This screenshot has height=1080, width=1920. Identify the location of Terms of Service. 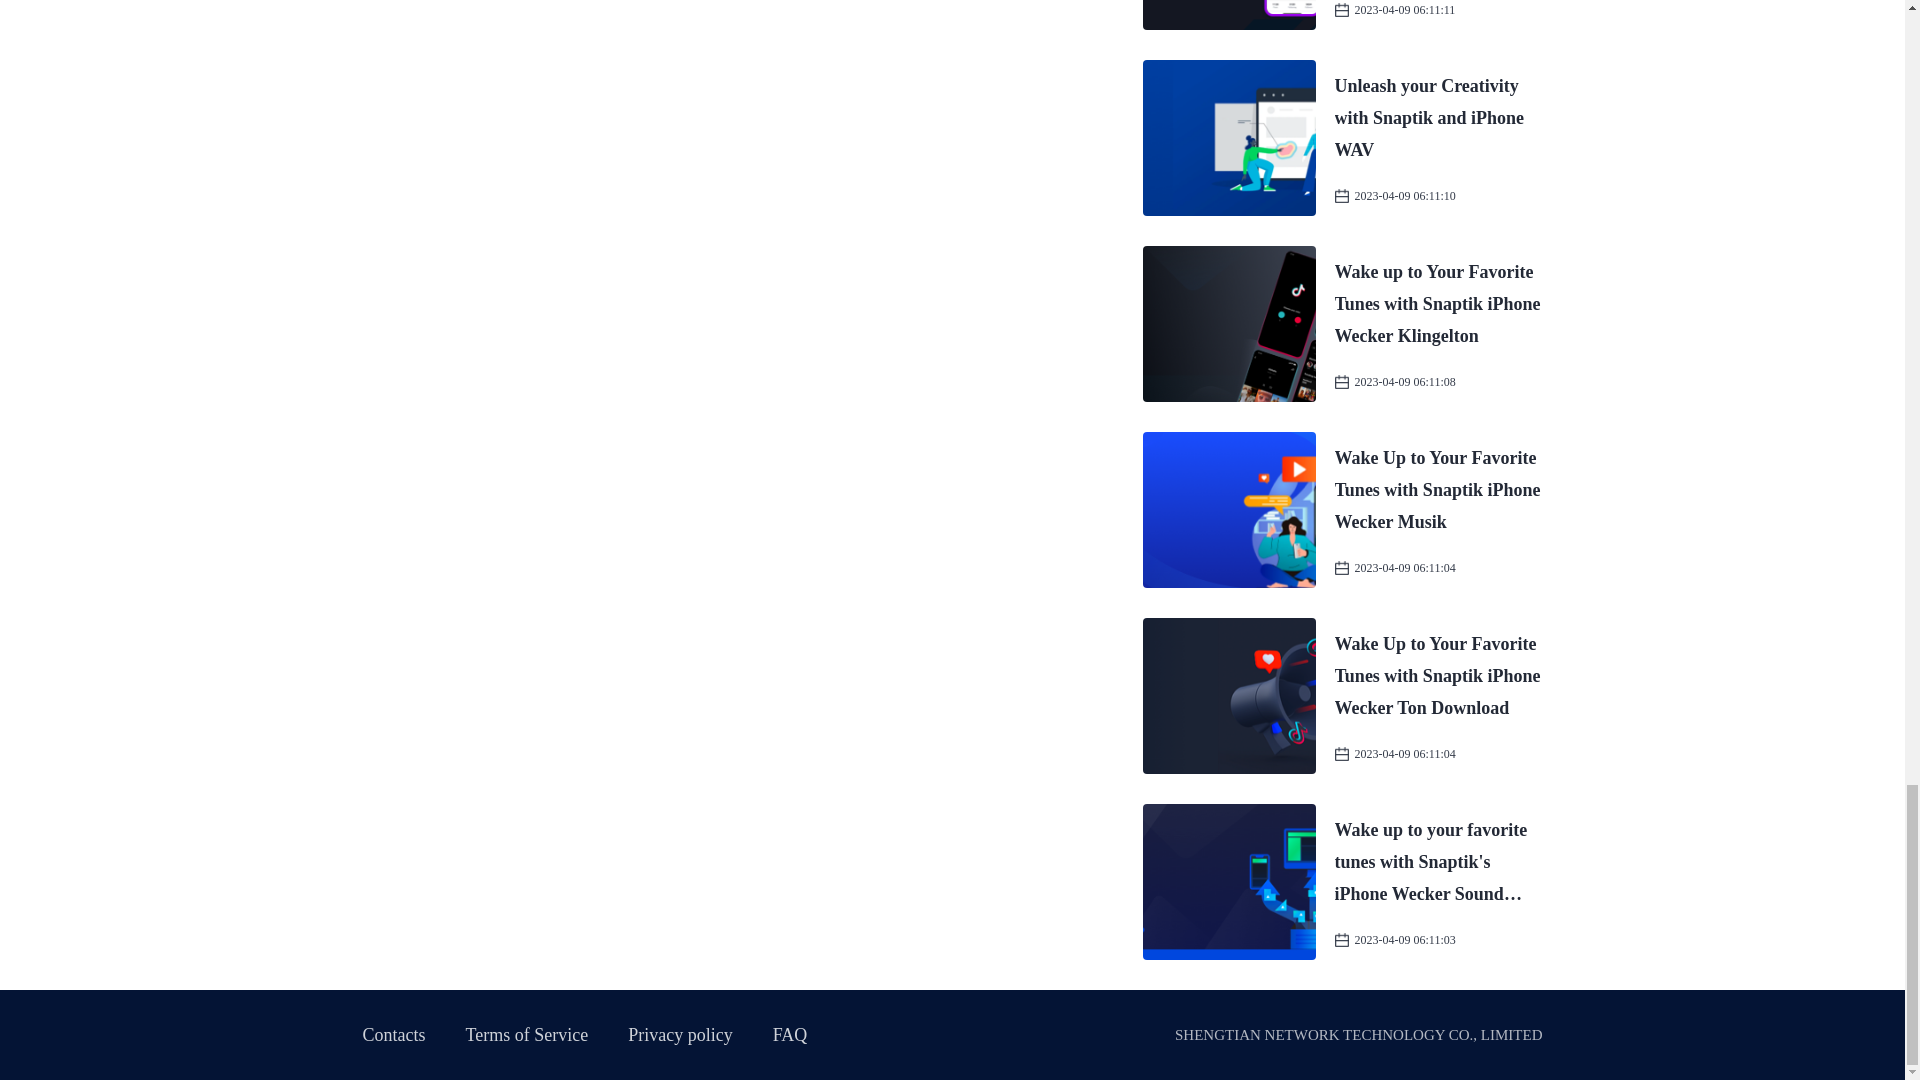
(528, 1034).